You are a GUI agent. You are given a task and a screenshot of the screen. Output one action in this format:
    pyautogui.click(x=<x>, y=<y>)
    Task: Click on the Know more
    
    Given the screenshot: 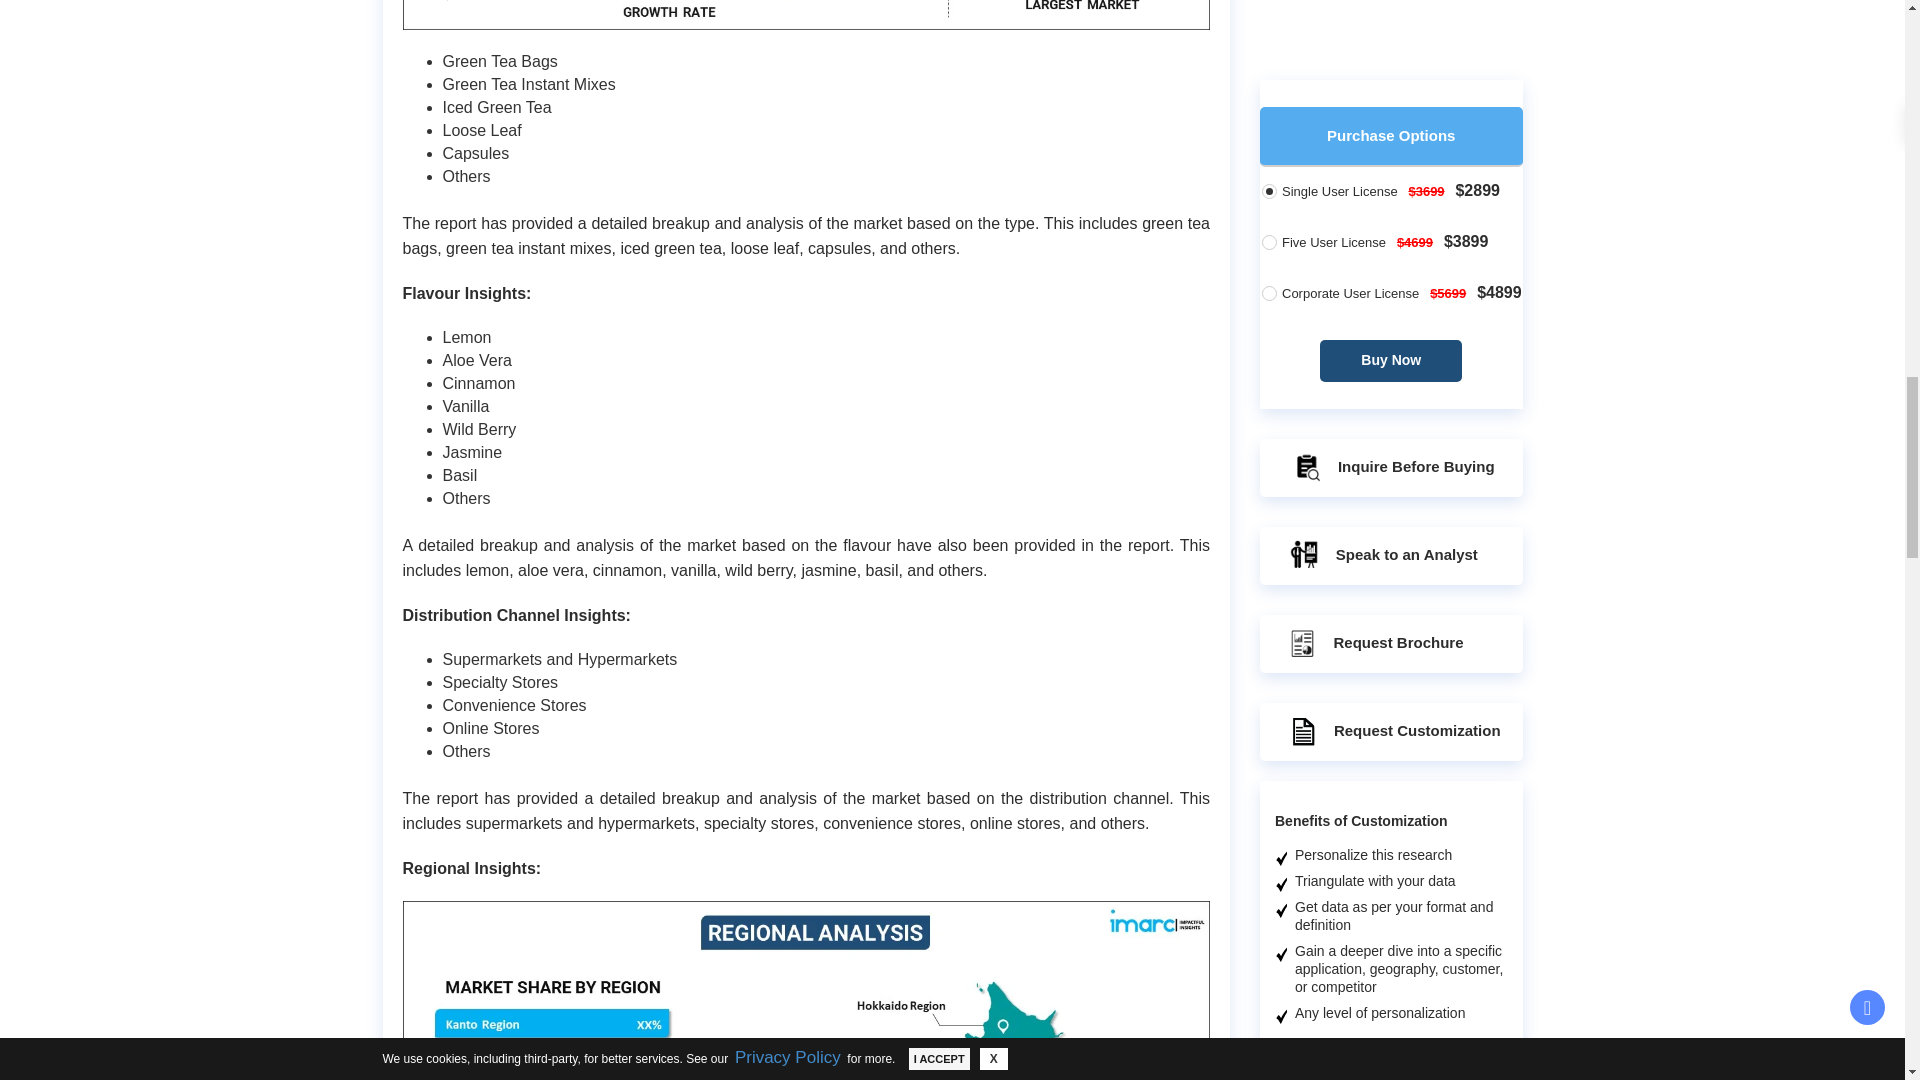 What is the action you would take?
    pyautogui.click(x=1426, y=31)
    